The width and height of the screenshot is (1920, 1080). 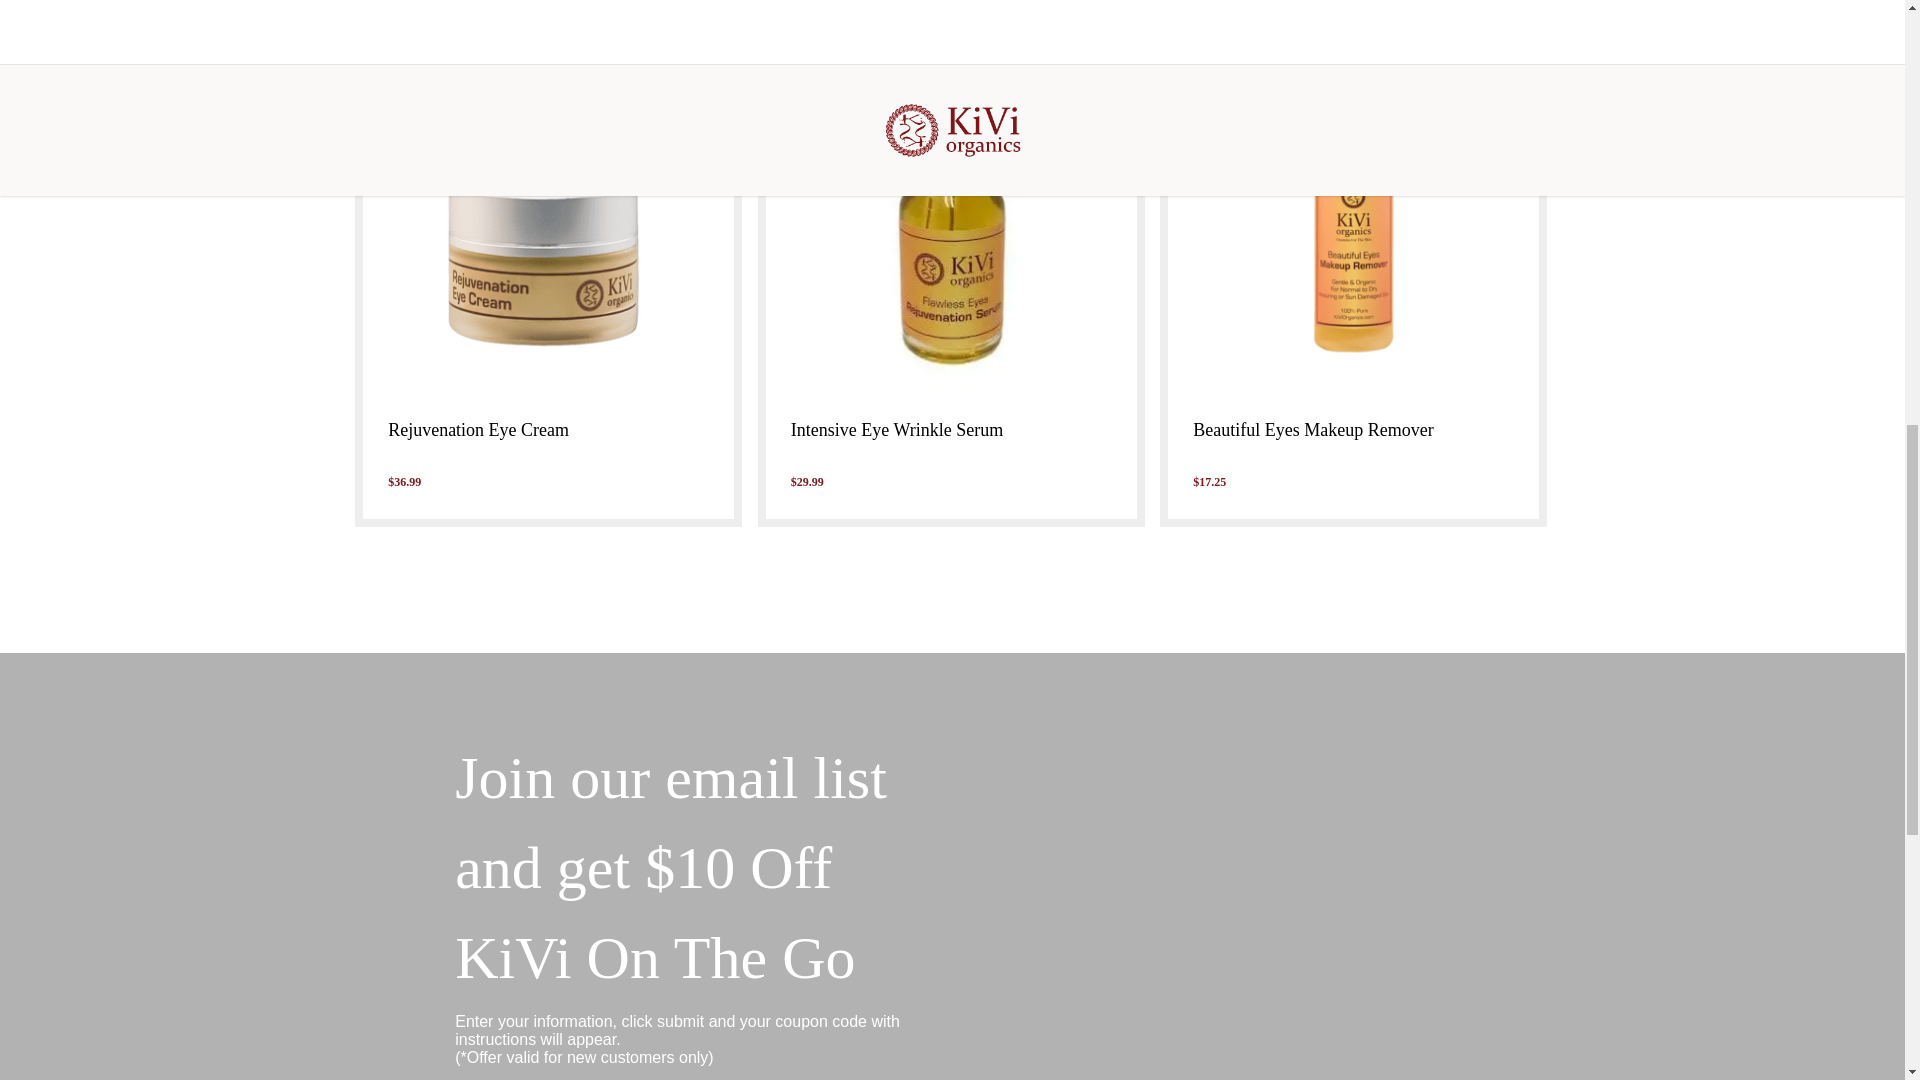 What do you see at coordinates (548, 430) in the screenshot?
I see `Rejuvenation Eye Cream` at bounding box center [548, 430].